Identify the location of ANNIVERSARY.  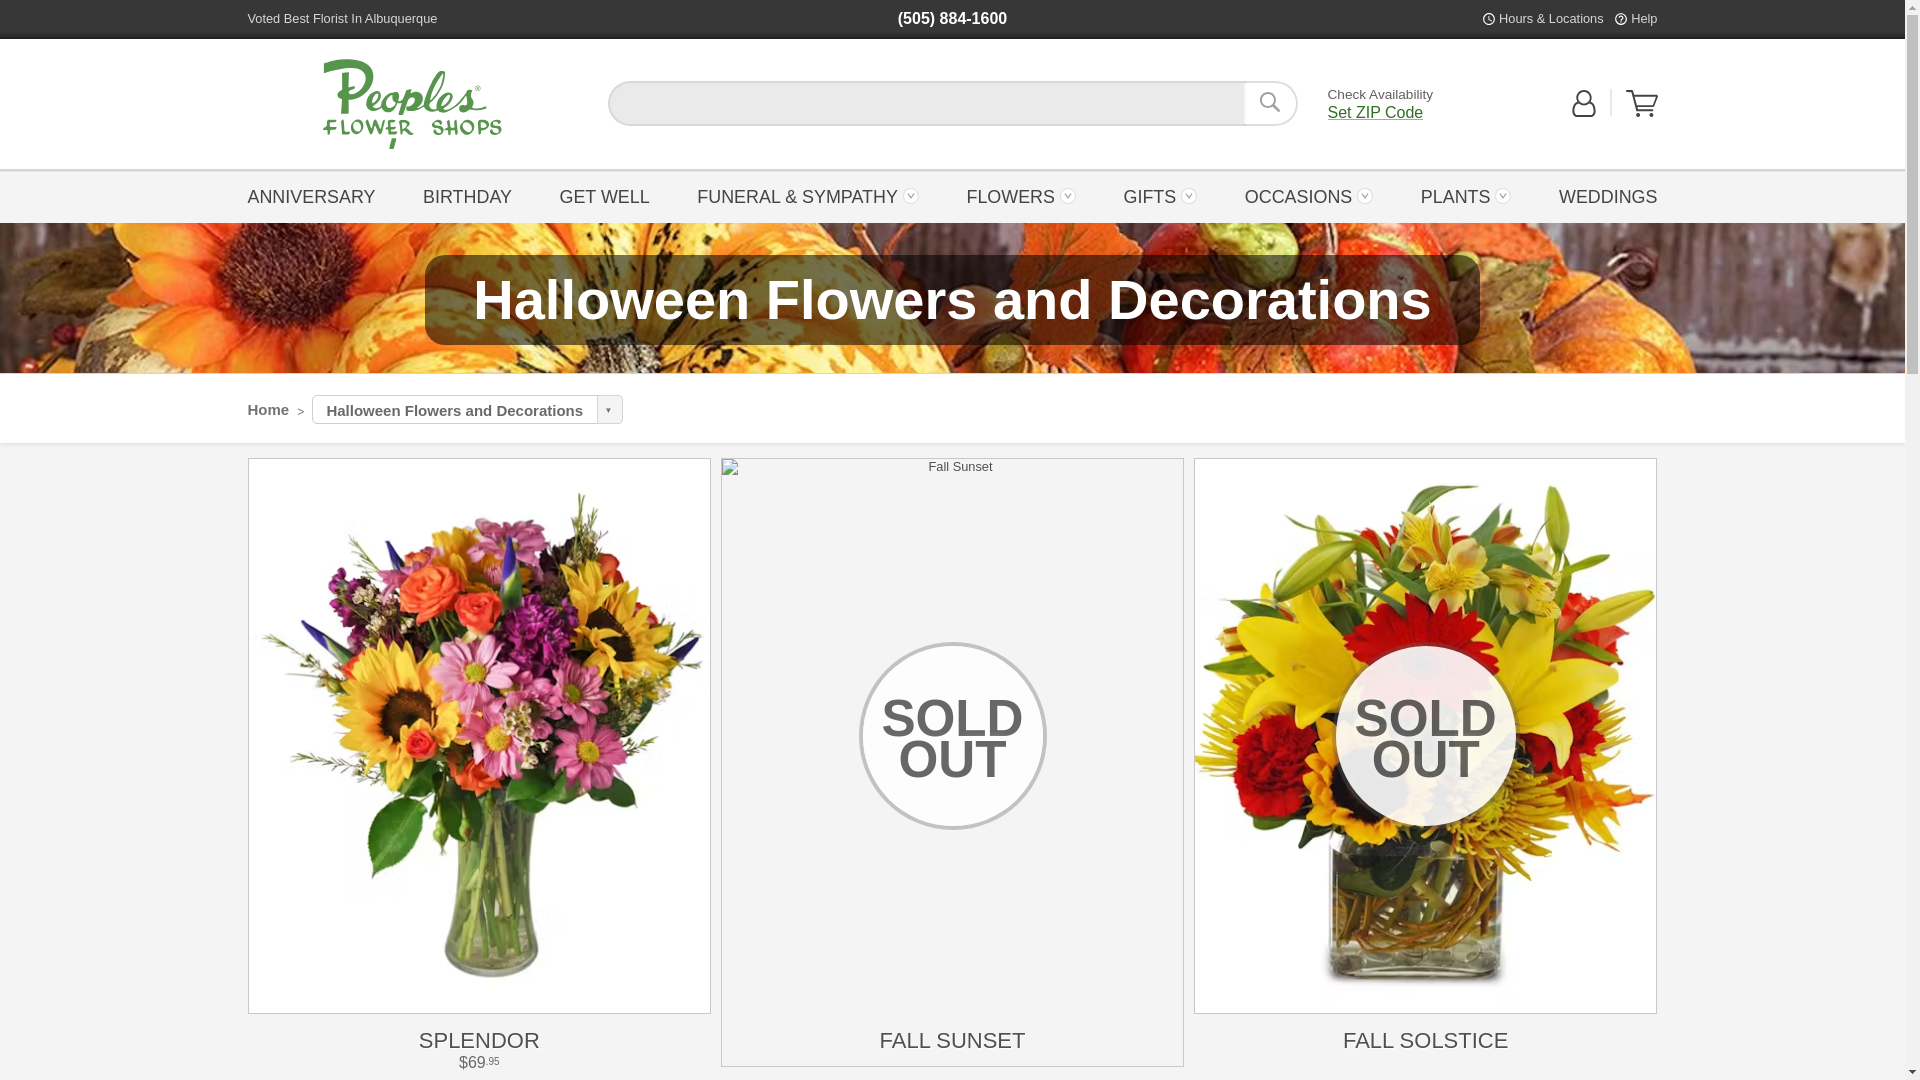
(317, 195).